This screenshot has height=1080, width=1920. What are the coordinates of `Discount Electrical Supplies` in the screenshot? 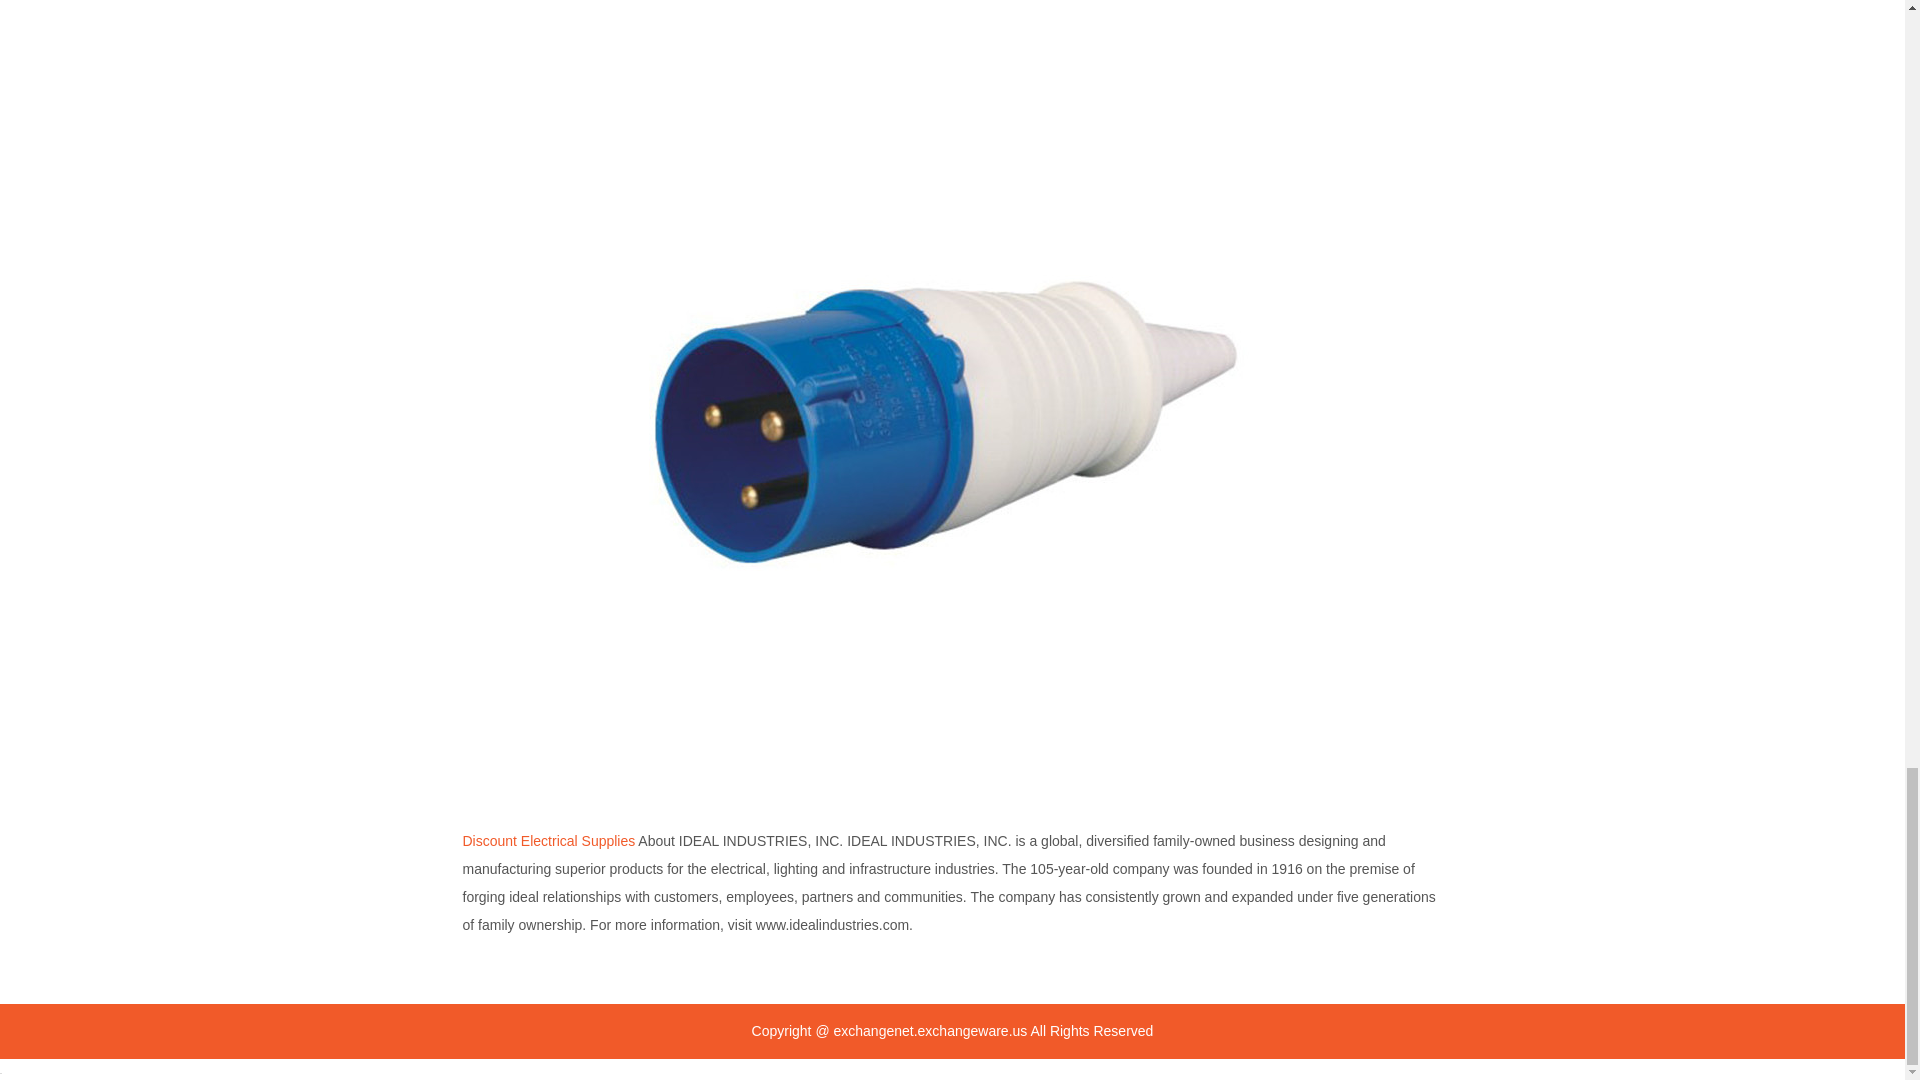 It's located at (548, 840).